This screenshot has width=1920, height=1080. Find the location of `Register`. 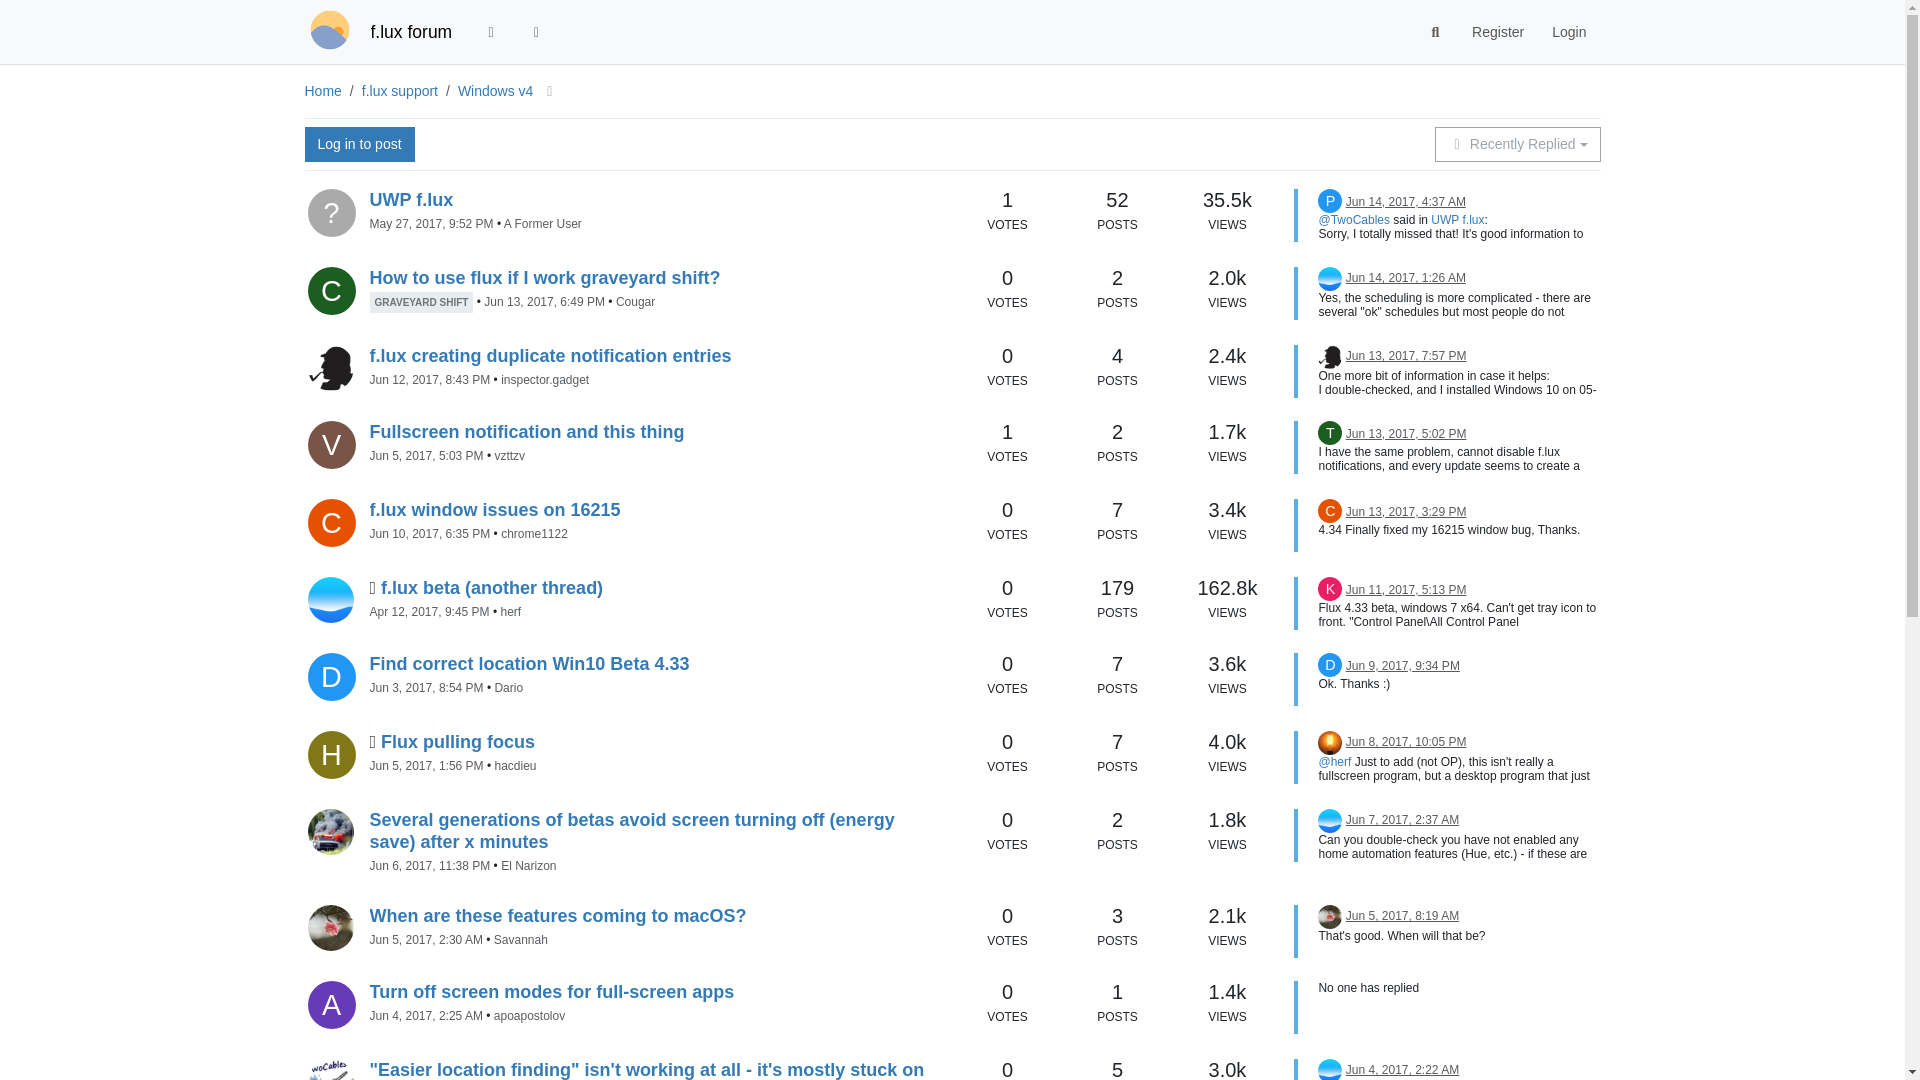

Register is located at coordinates (1497, 32).